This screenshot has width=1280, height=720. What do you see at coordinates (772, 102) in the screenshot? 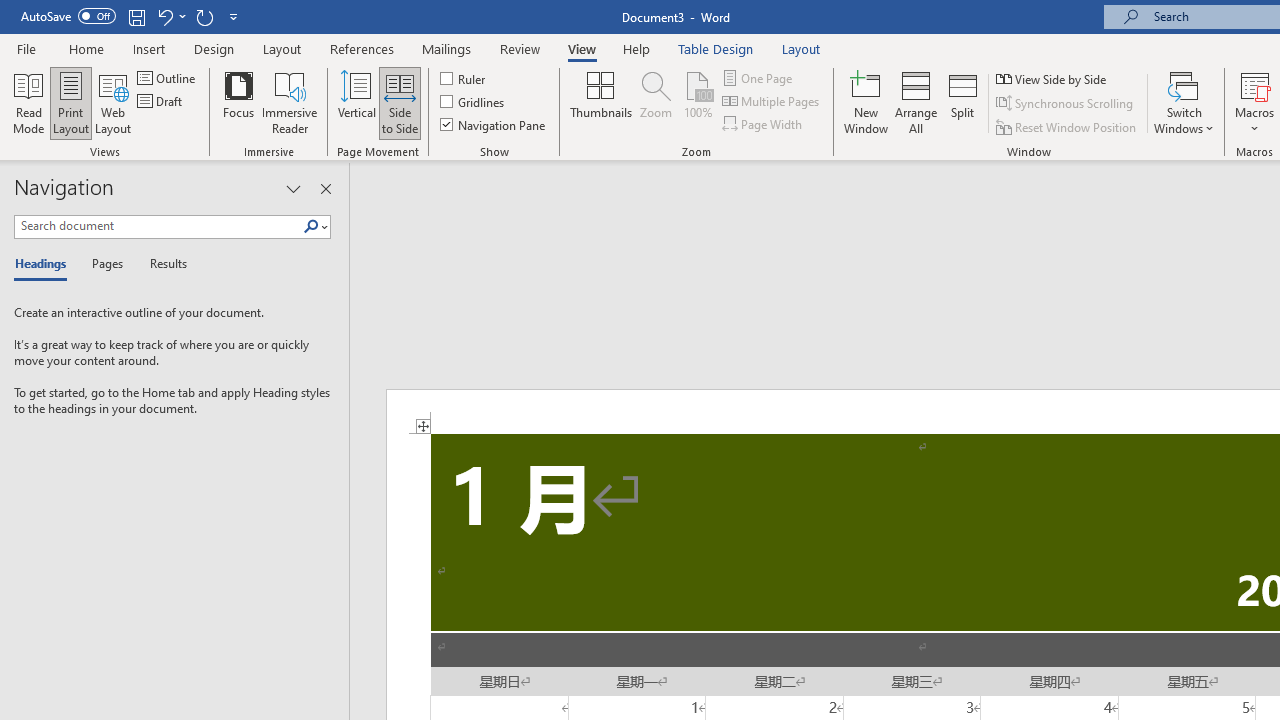
I see `Multiple Pages` at bounding box center [772, 102].